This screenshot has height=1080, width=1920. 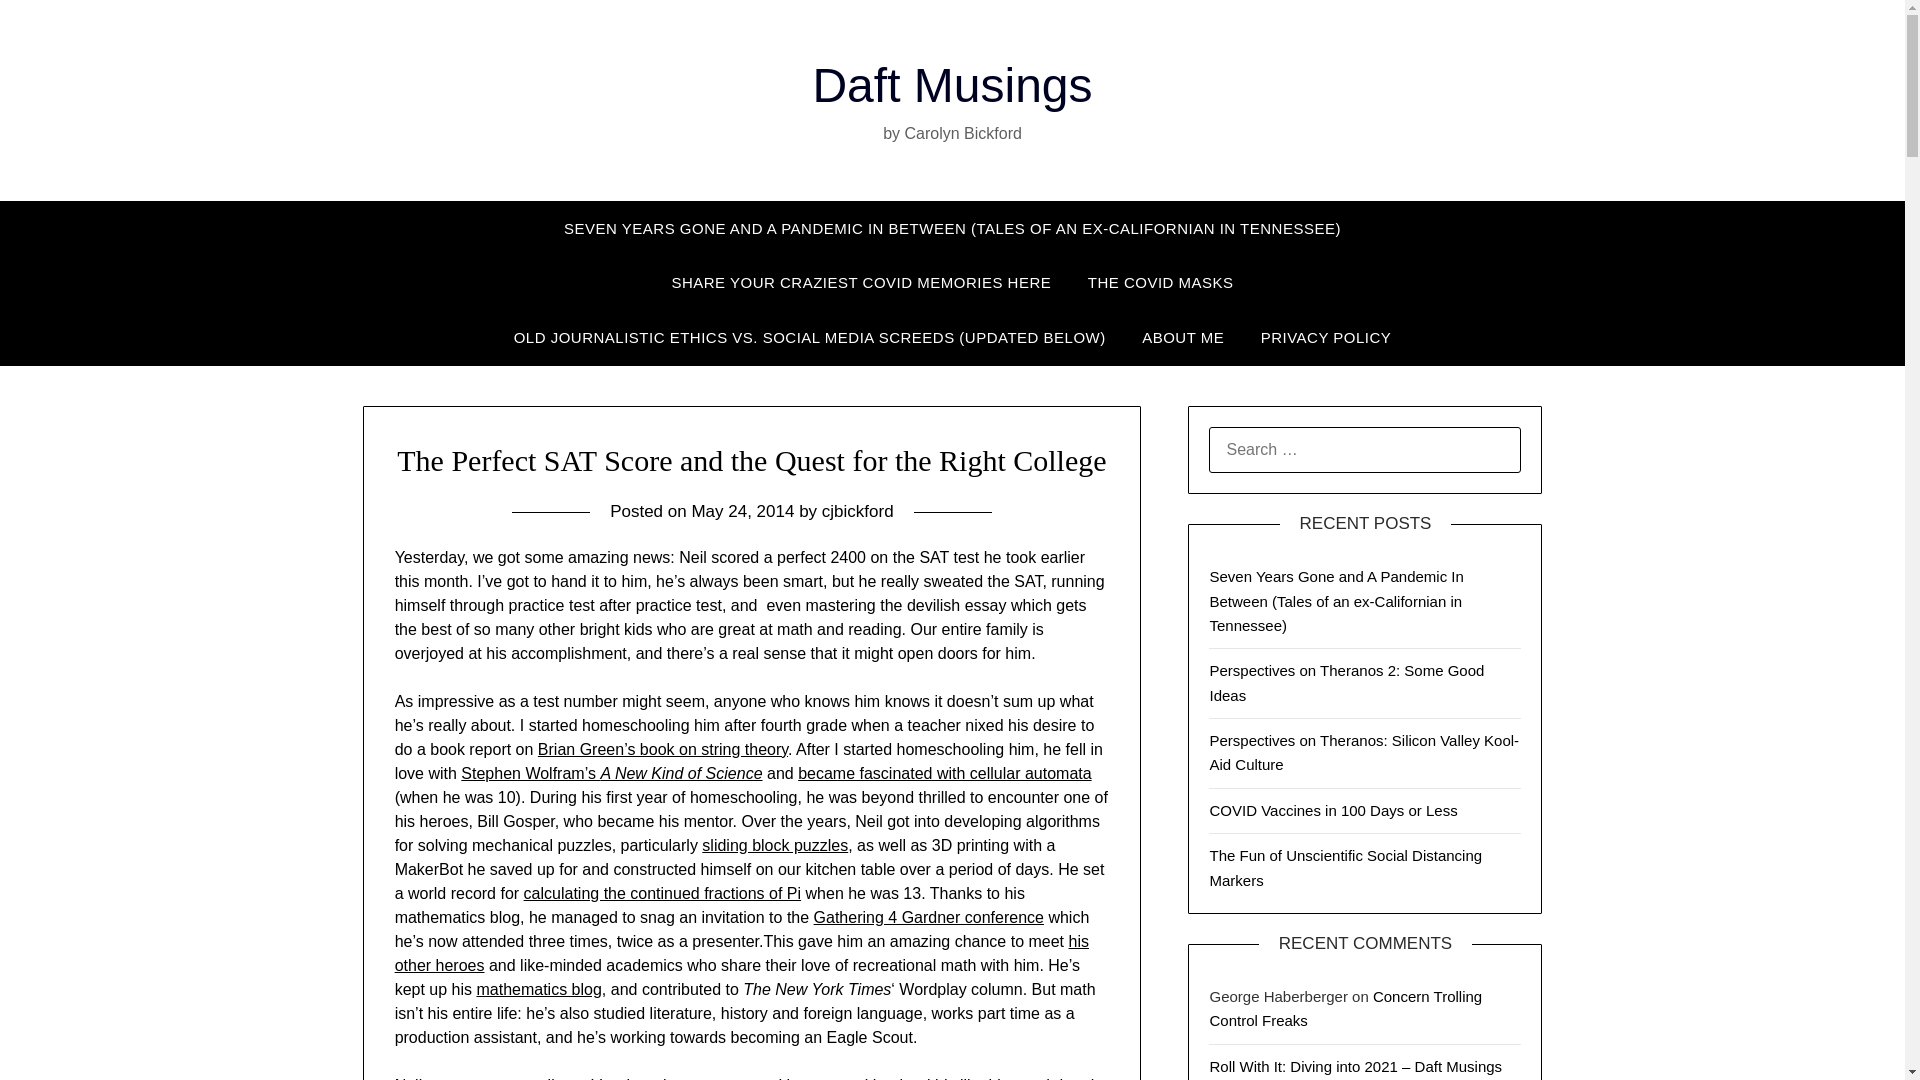 I want to click on cjbickford, so click(x=858, y=511).